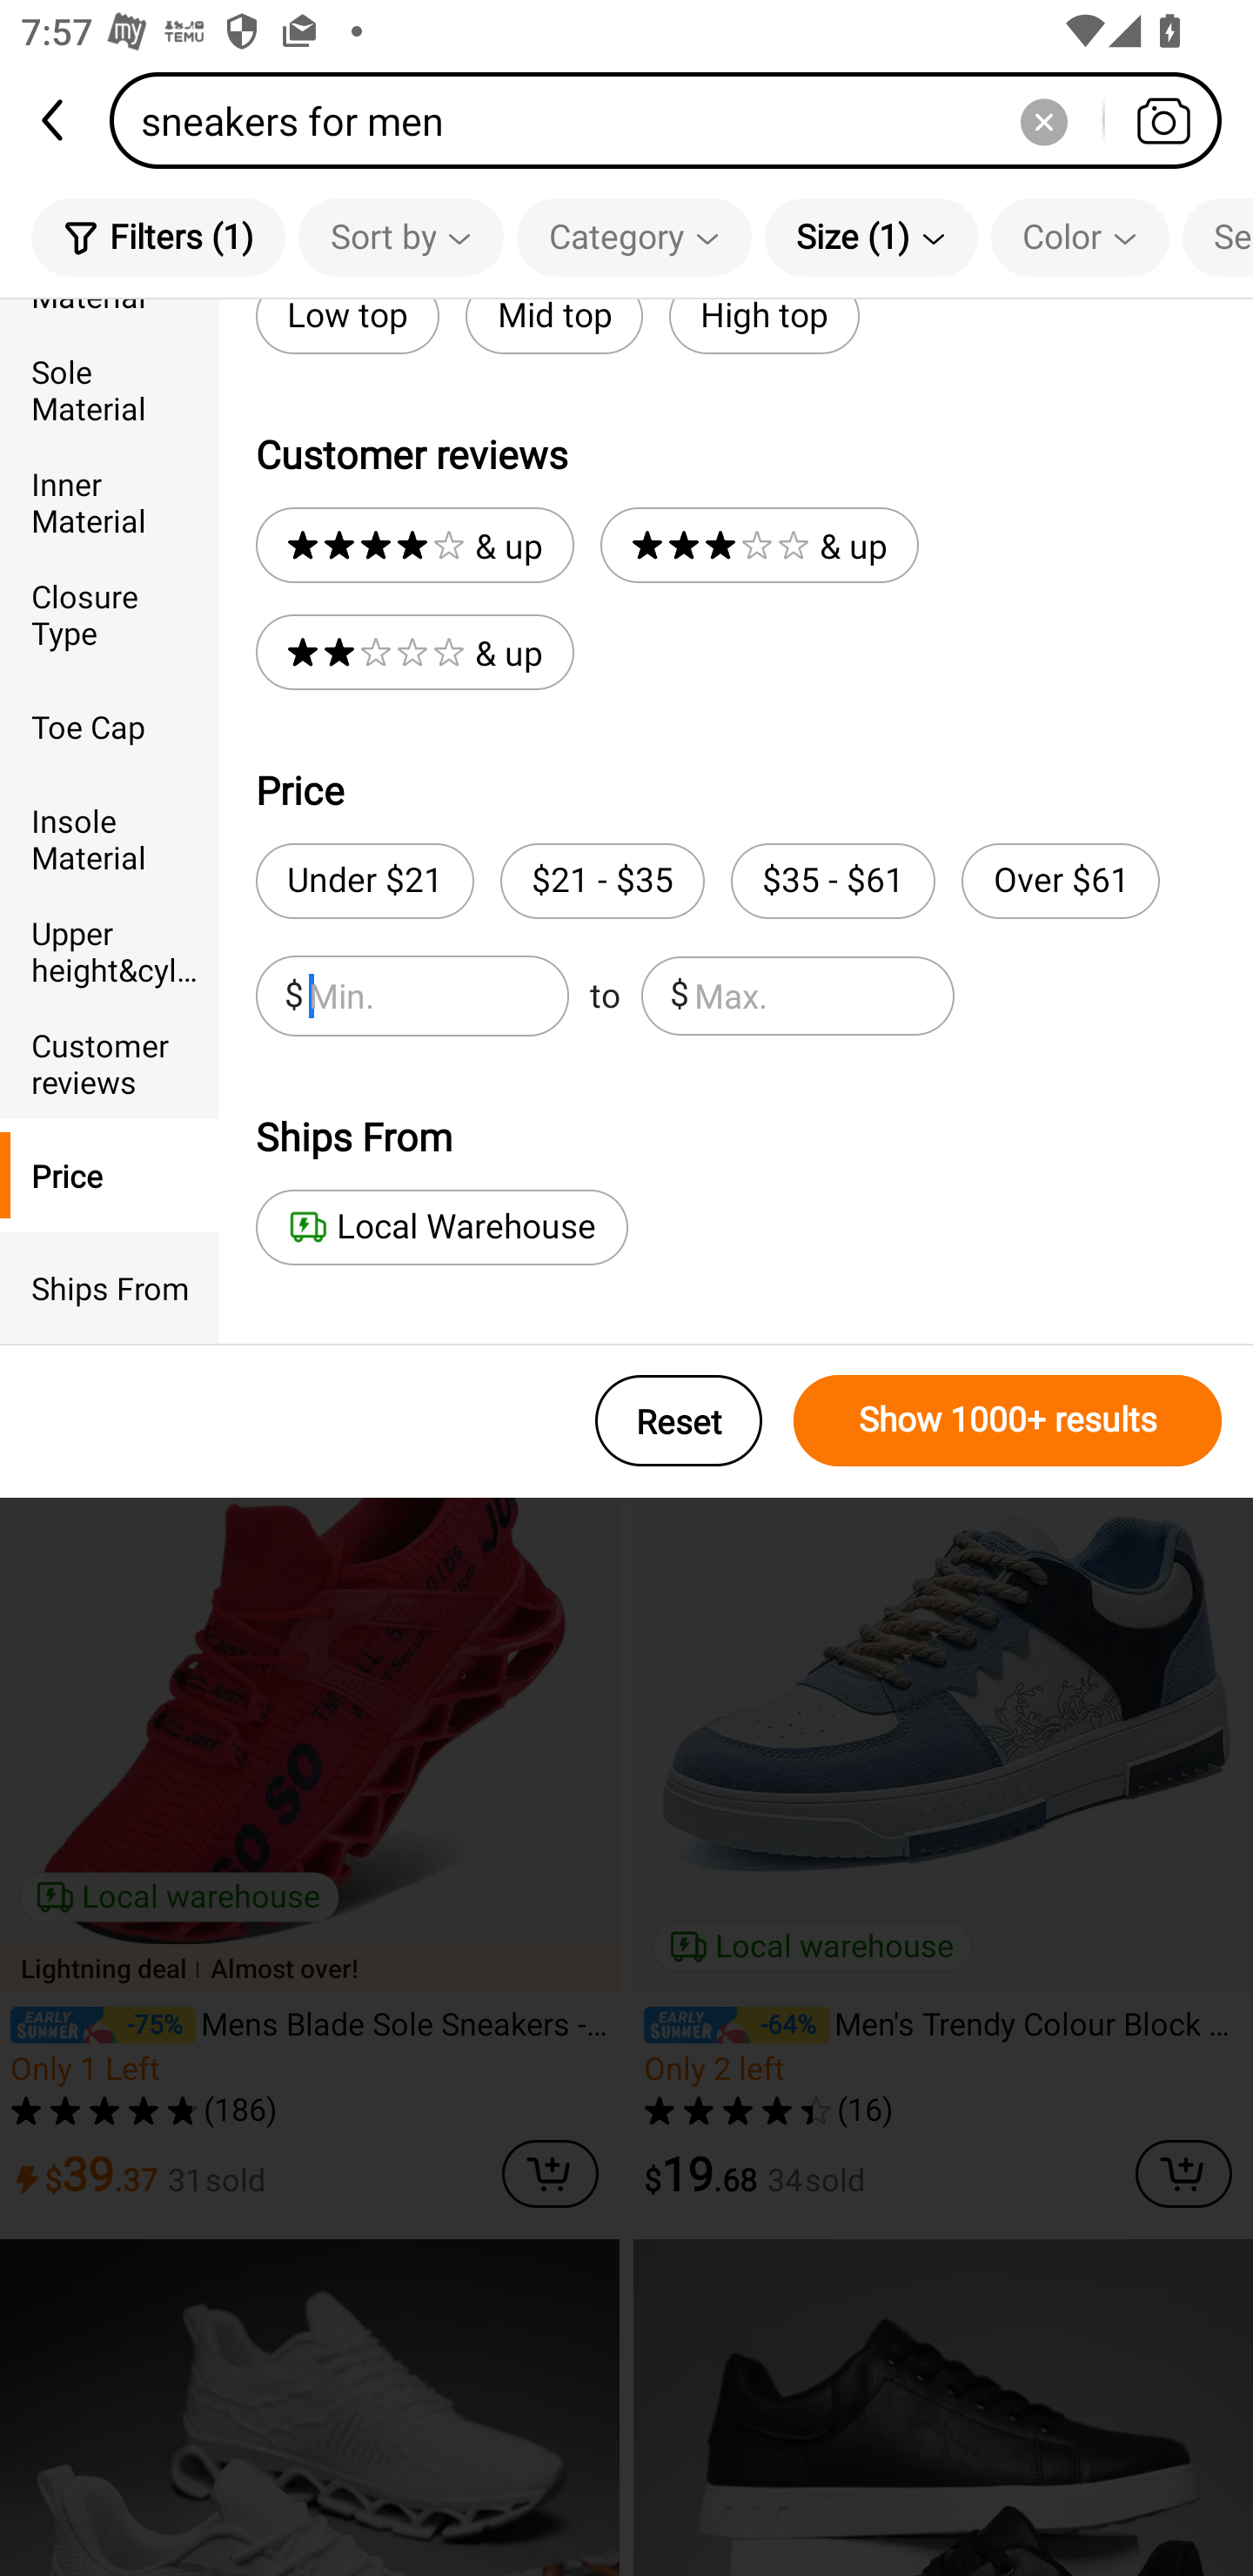 The image size is (1253, 2576). Describe the element at coordinates (871, 237) in the screenshot. I see `Size (1)` at that location.